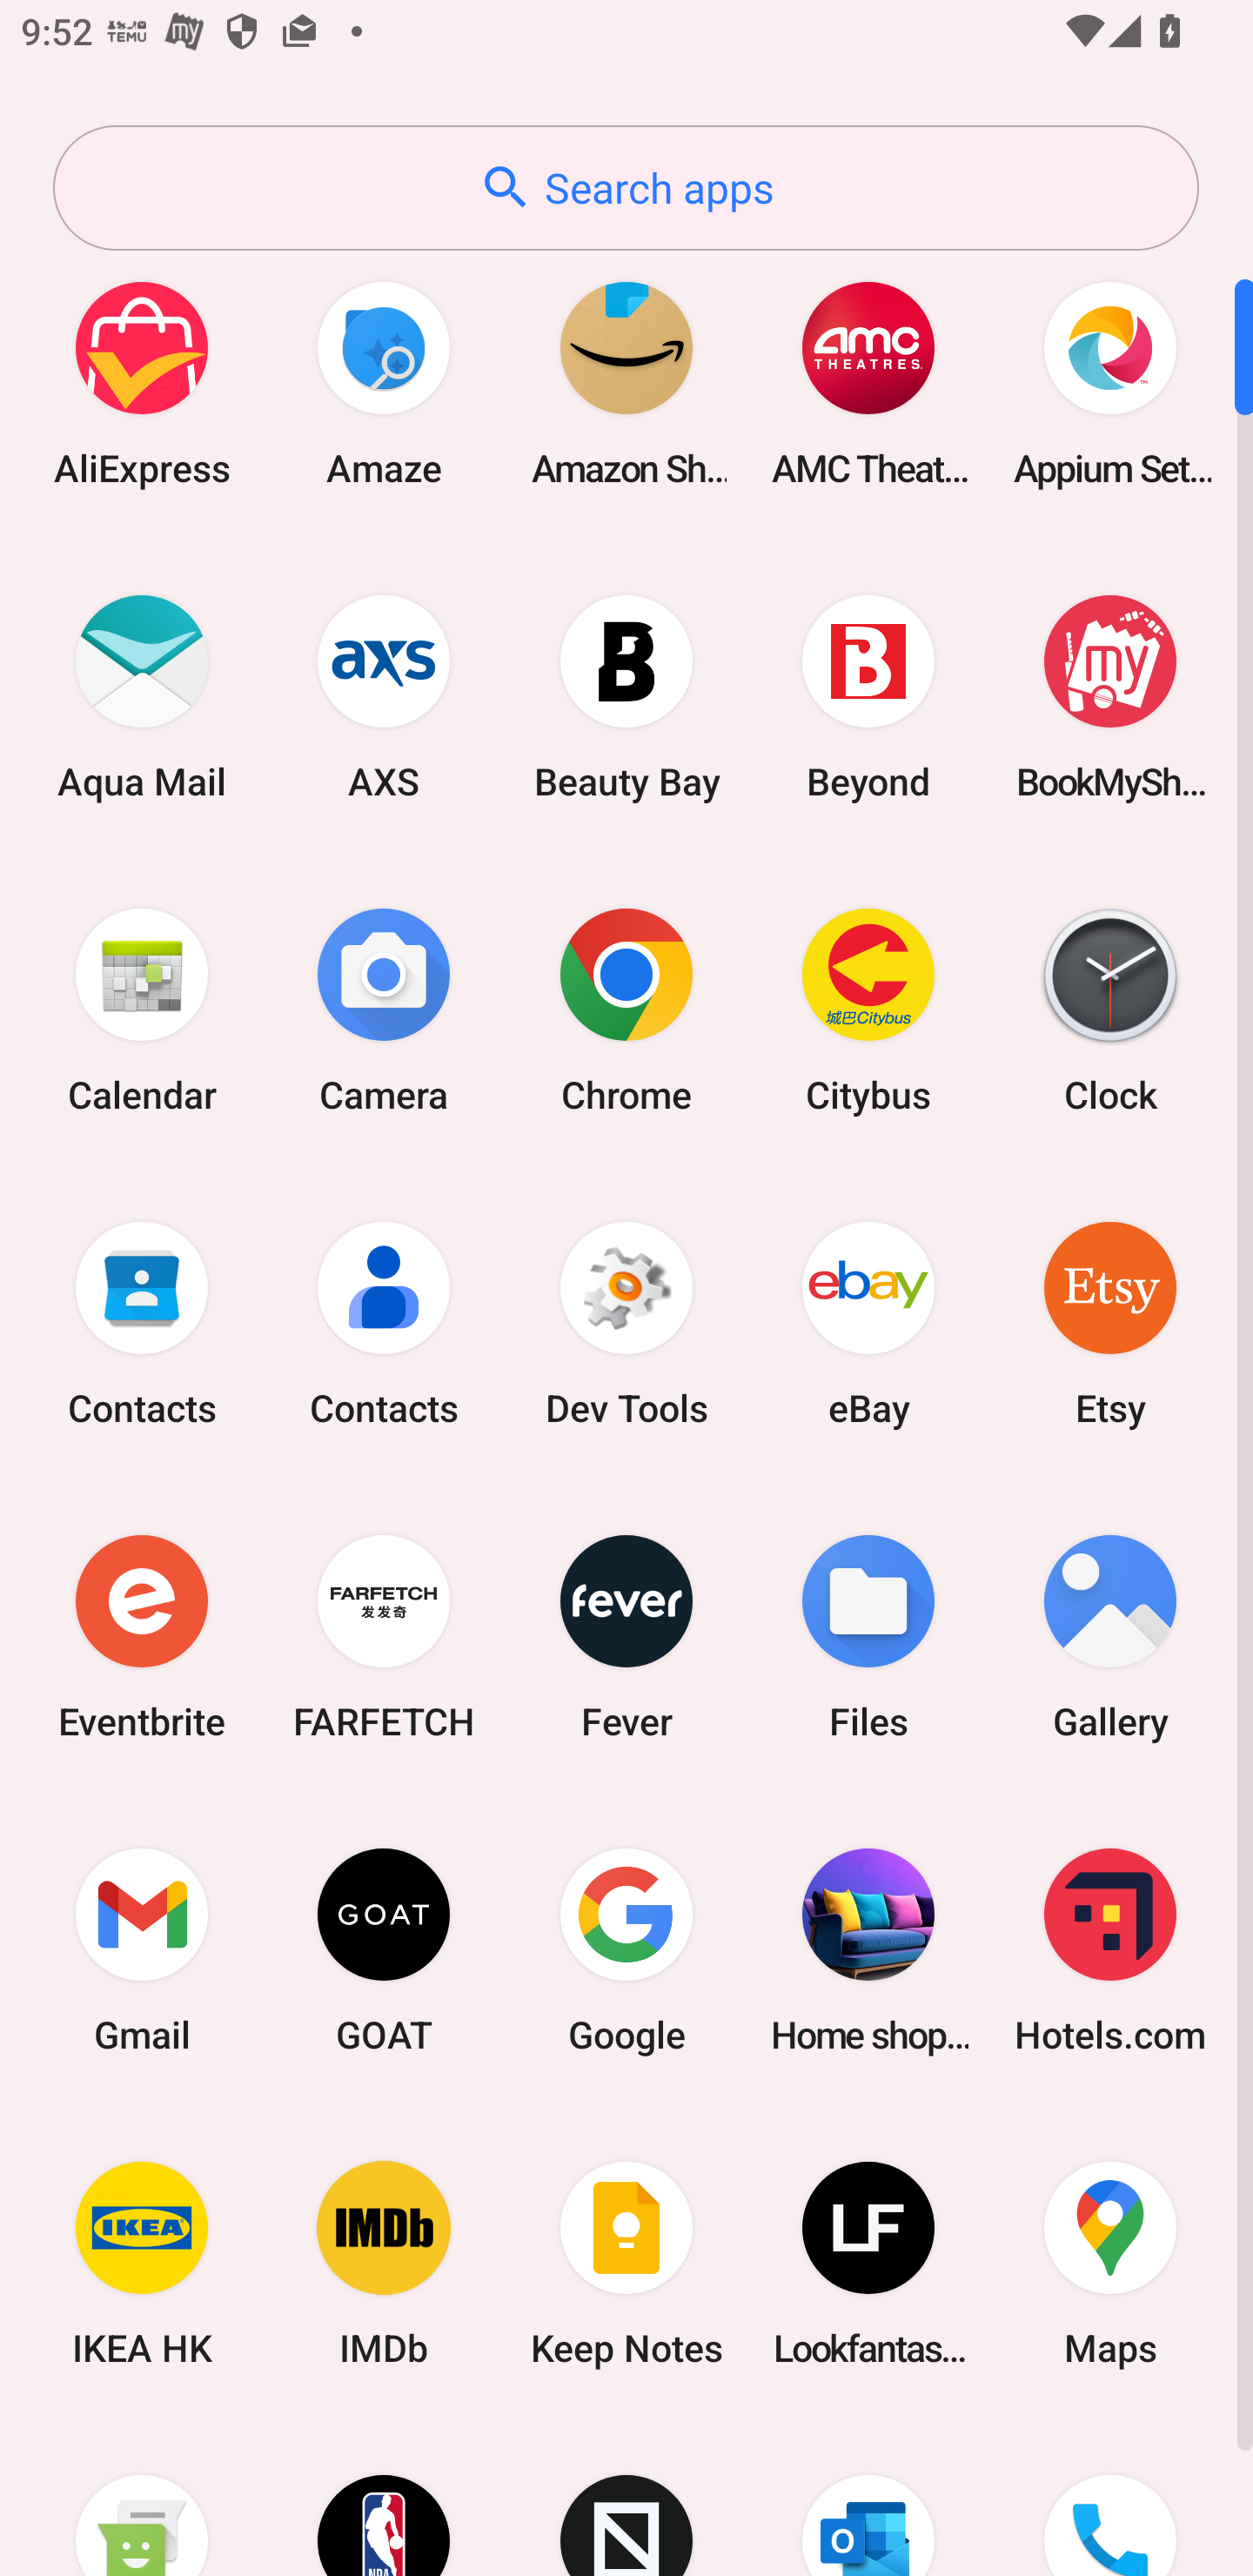 The height and width of the screenshot is (2576, 1253). What do you see at coordinates (142, 383) in the screenshot?
I see `AliExpress` at bounding box center [142, 383].